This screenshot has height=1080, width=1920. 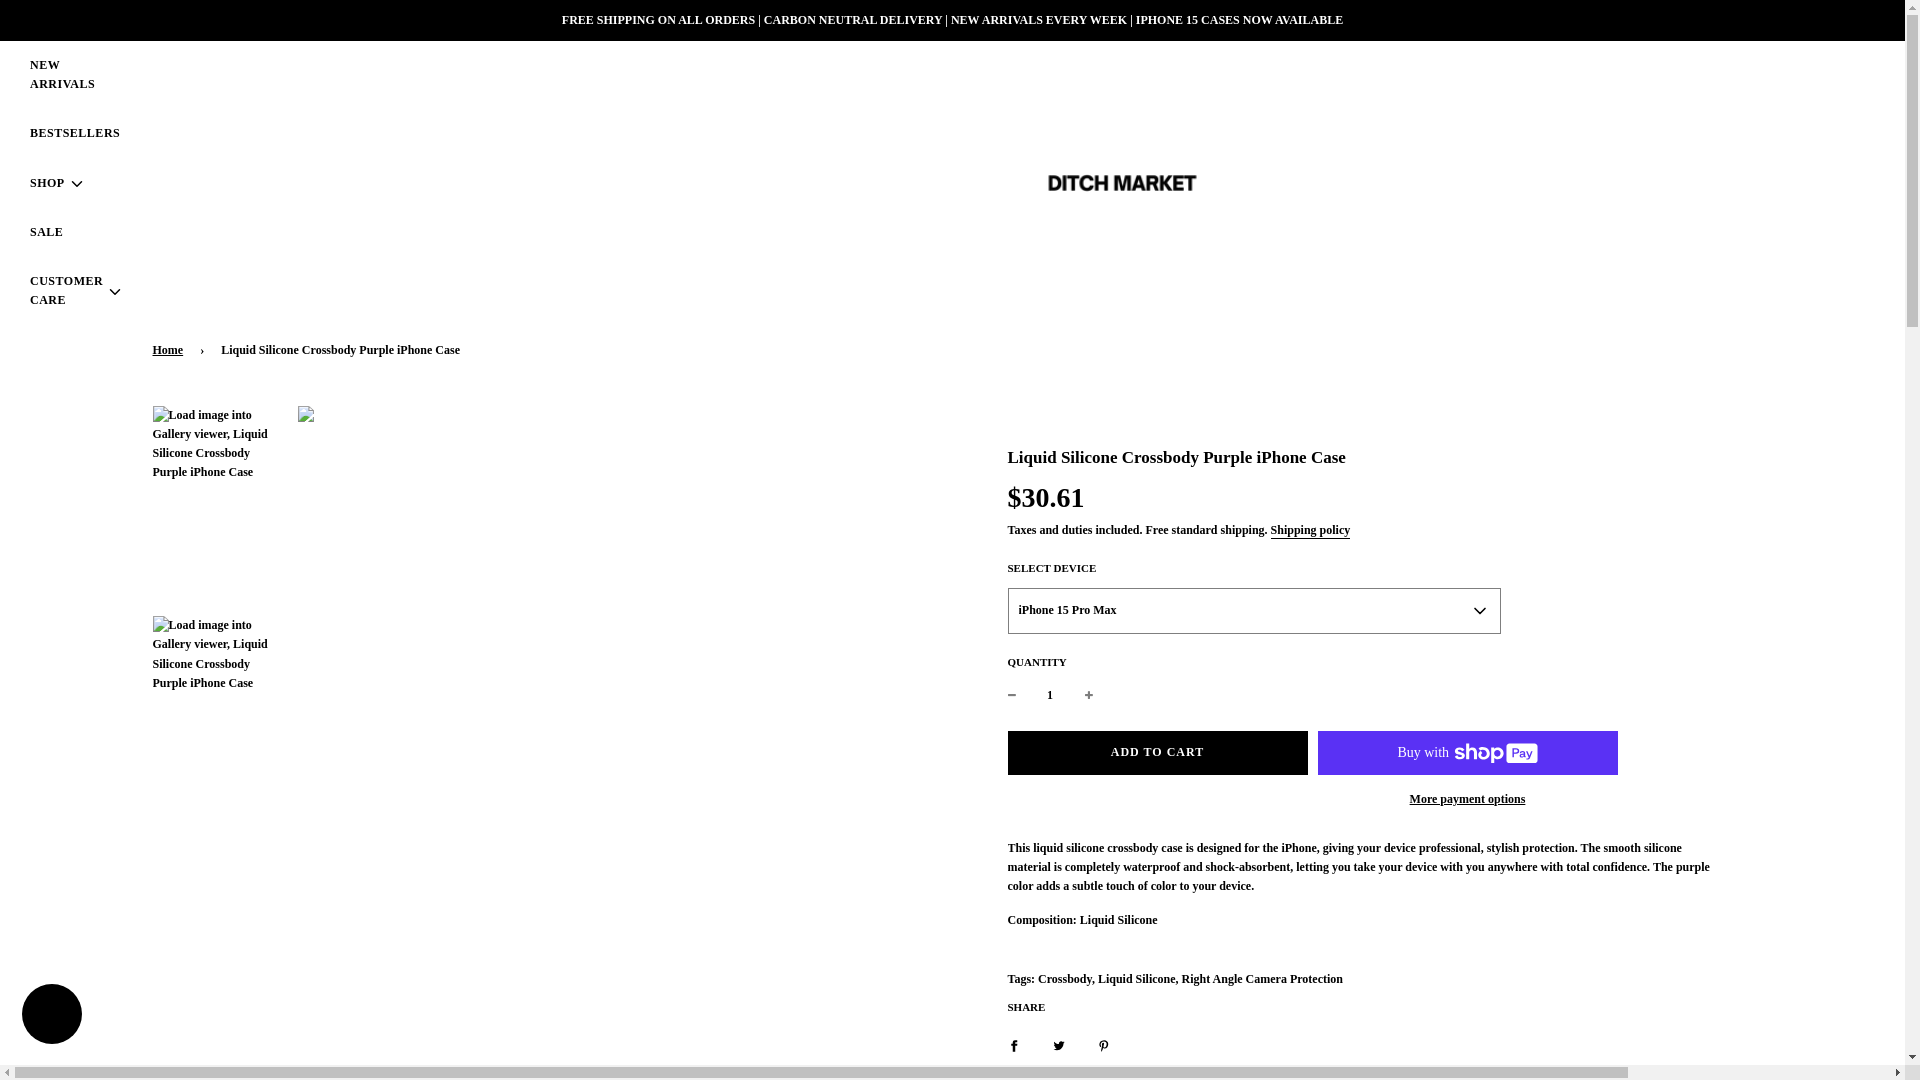 What do you see at coordinates (1050, 695) in the screenshot?
I see `1` at bounding box center [1050, 695].